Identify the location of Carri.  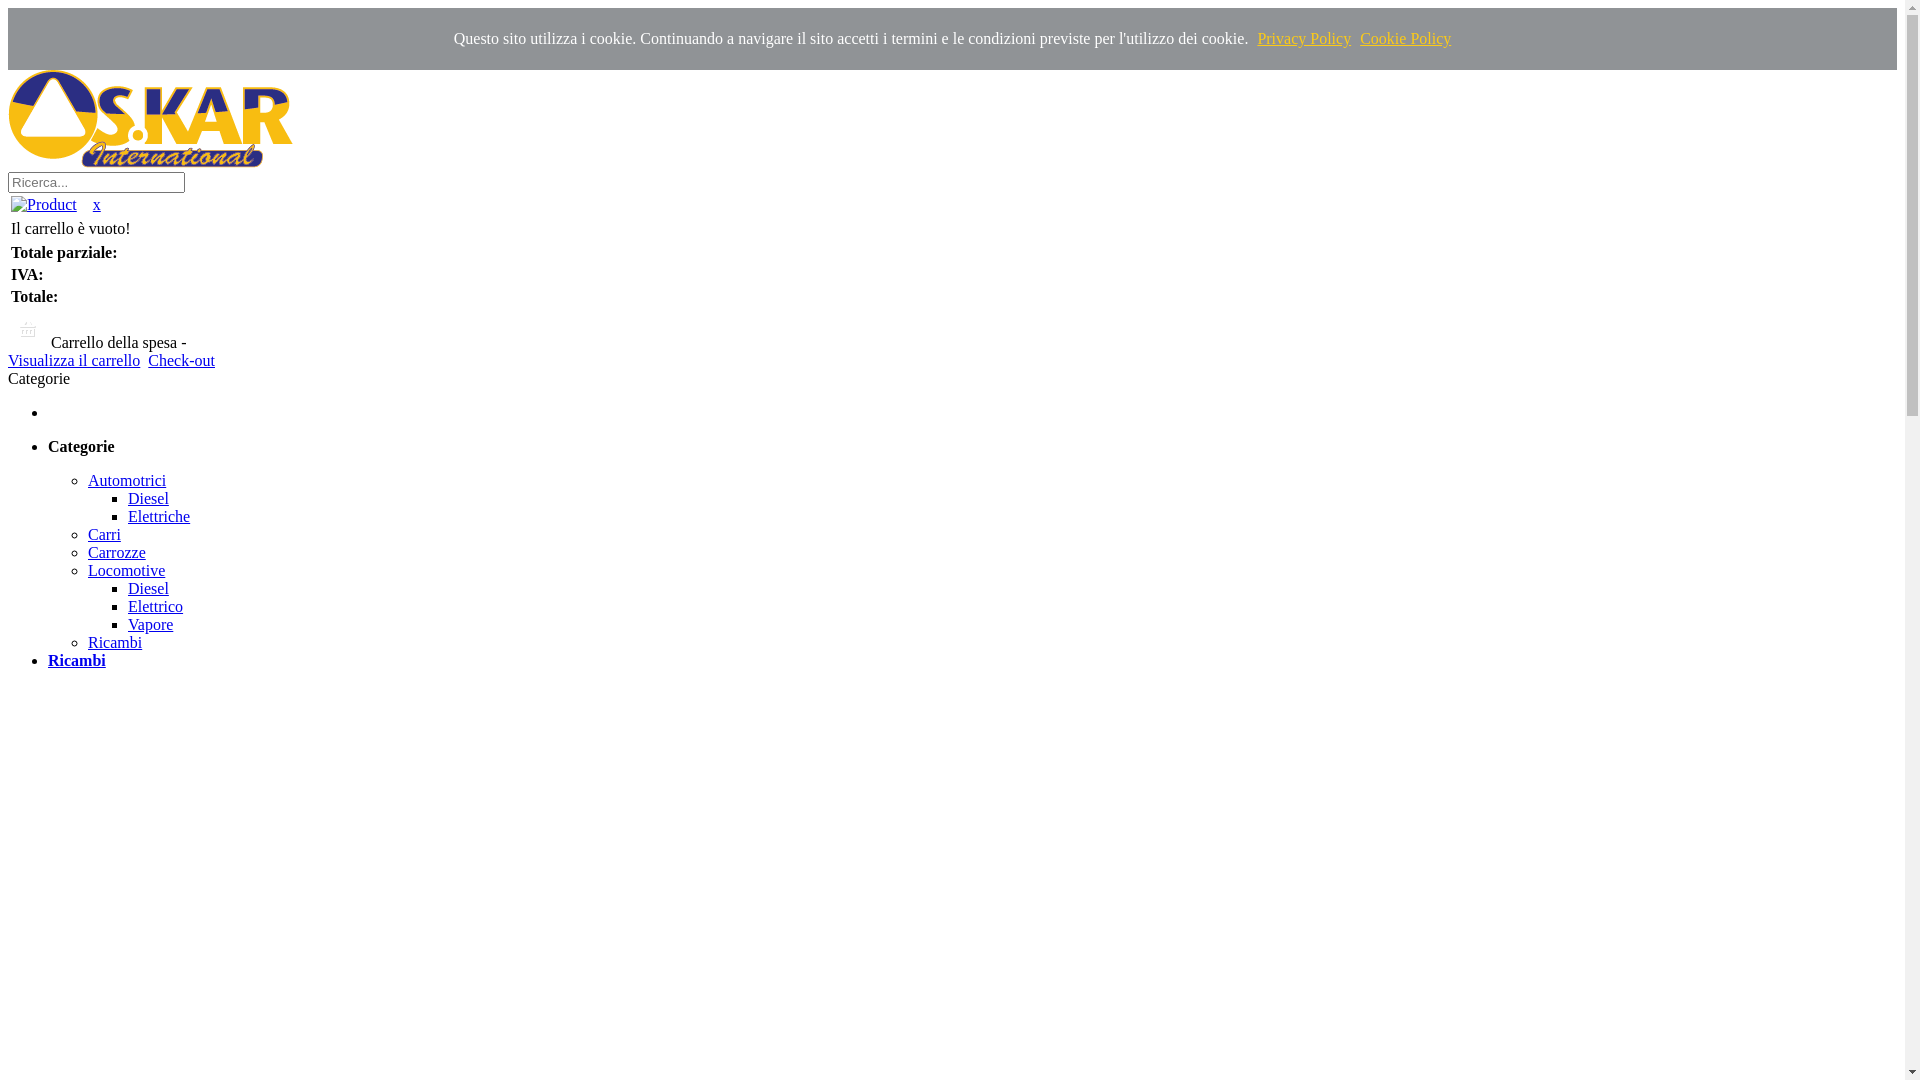
(104, 534).